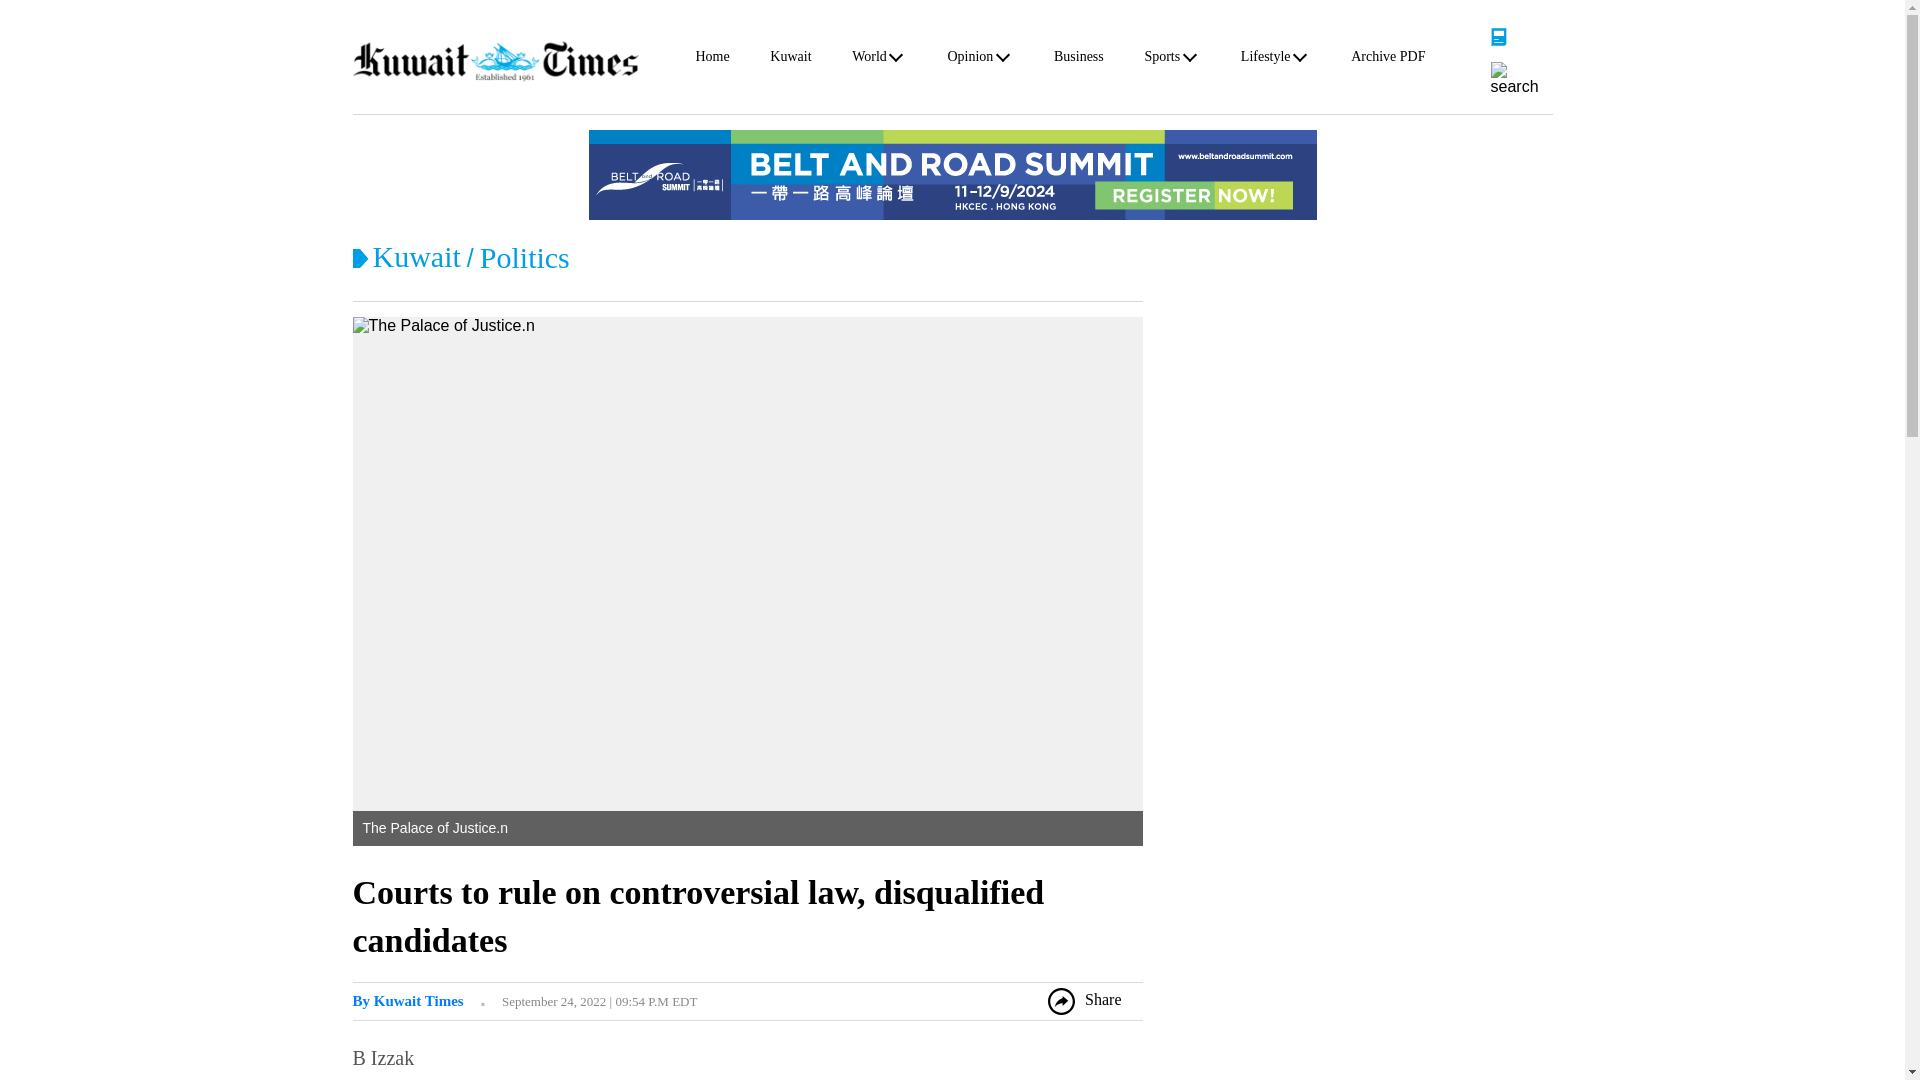 The image size is (1920, 1080). I want to click on Politics, so click(525, 257).